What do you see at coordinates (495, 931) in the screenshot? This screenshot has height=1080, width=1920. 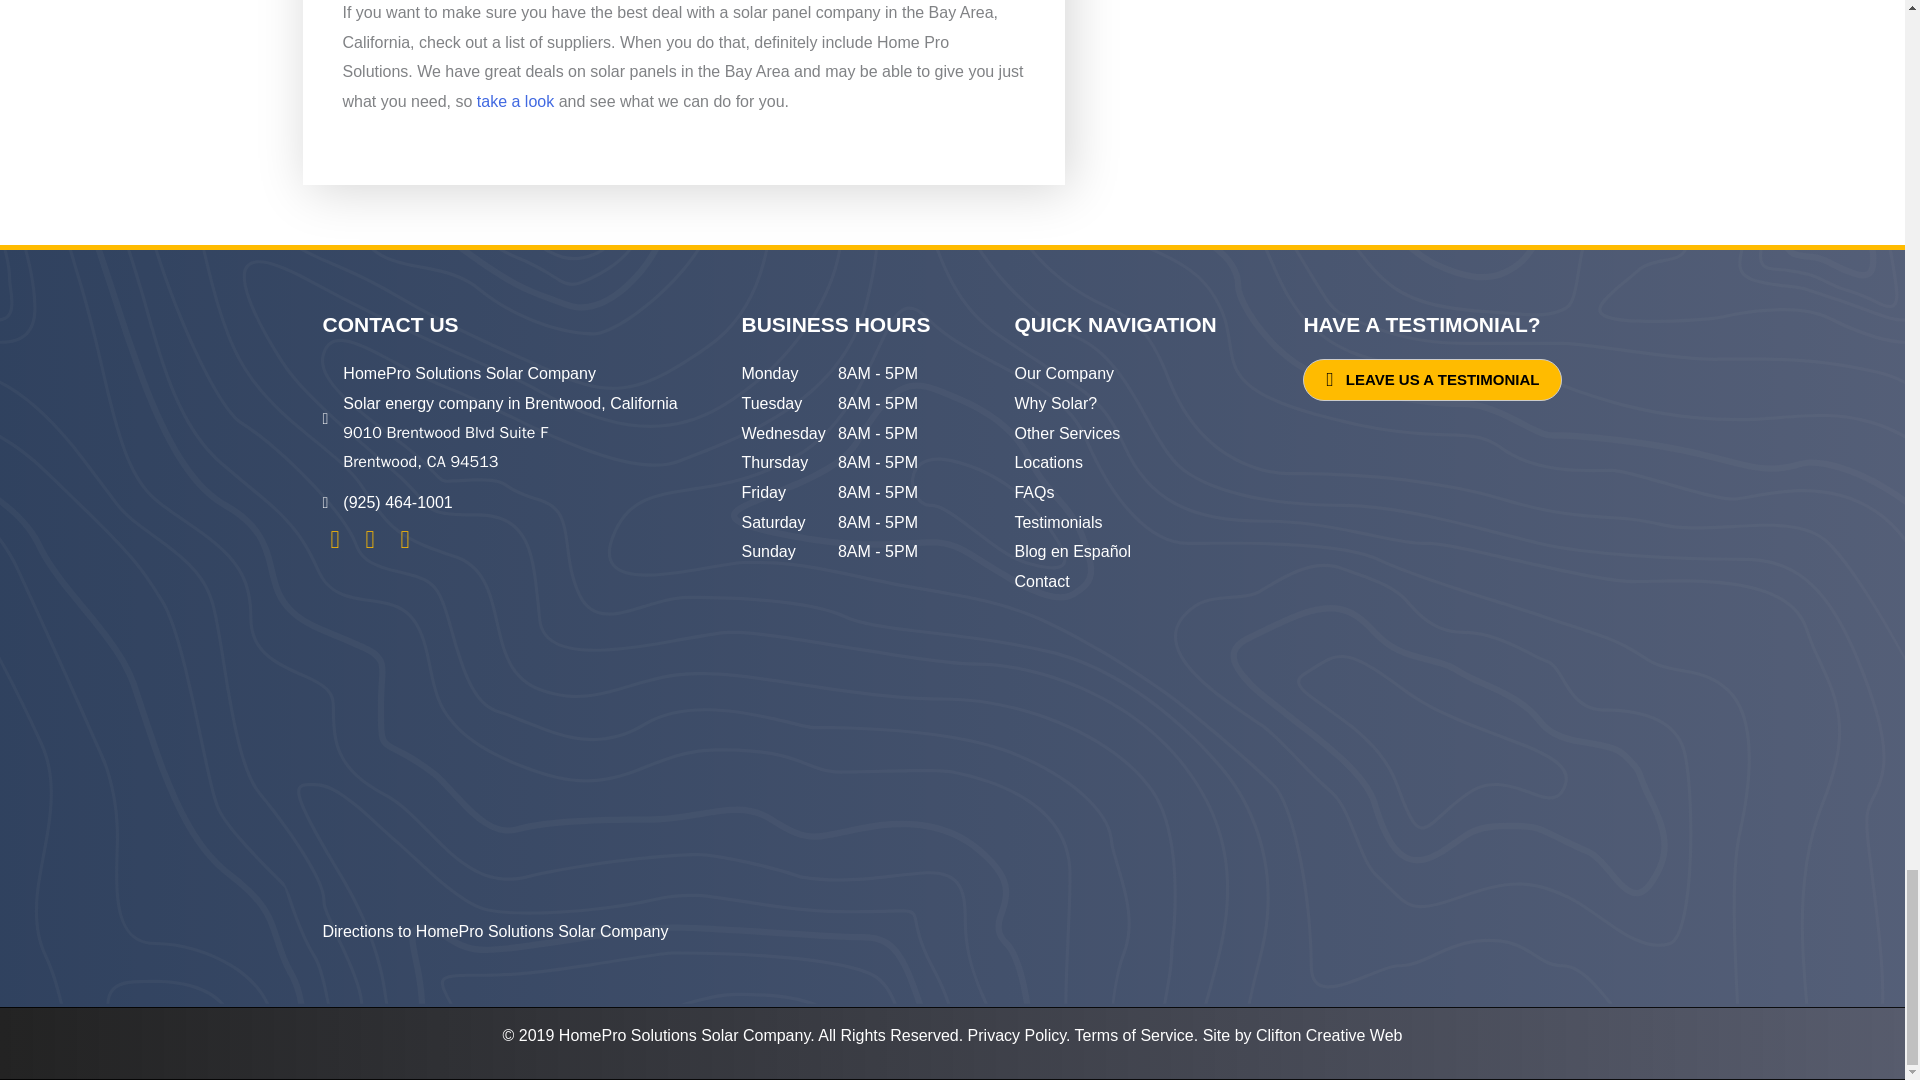 I see `Directions to HomePro Solutions Solar Company` at bounding box center [495, 931].